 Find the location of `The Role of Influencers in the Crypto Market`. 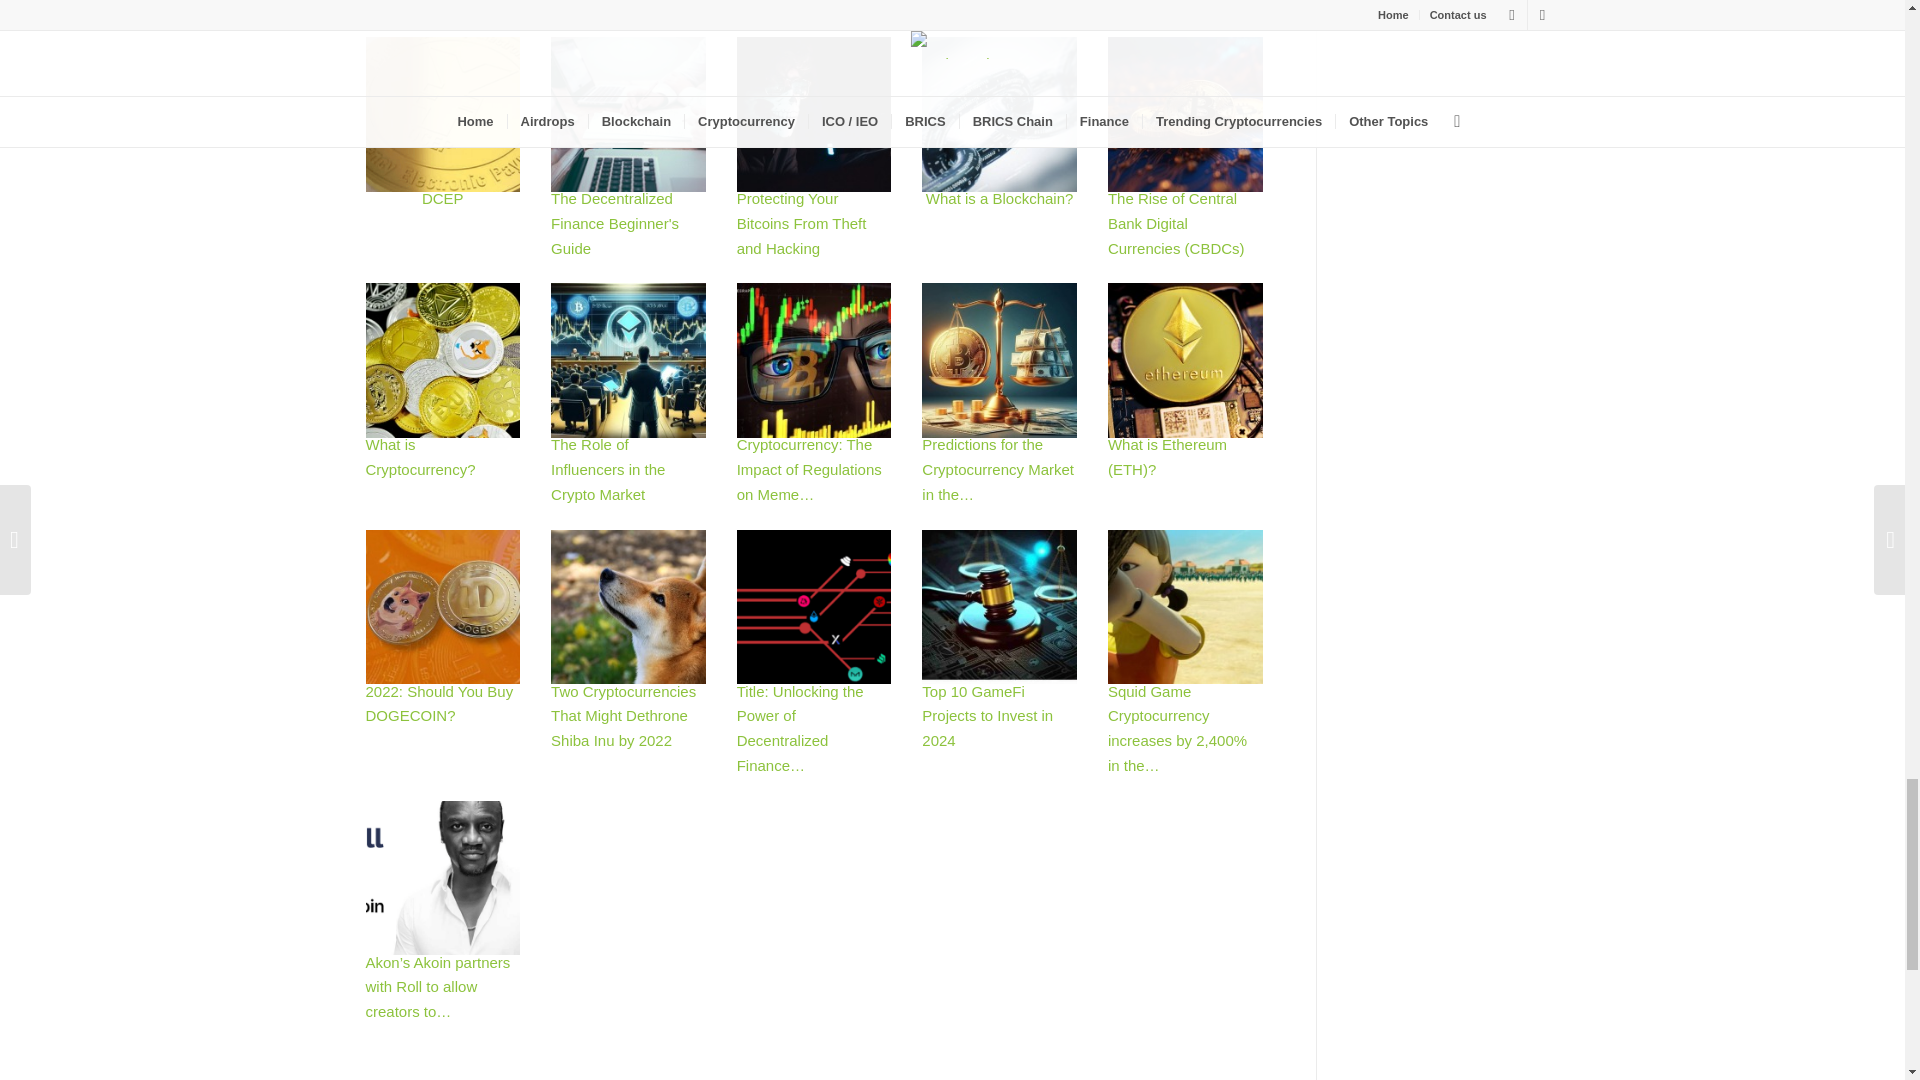

The Role of Influencers in the Crypto Market is located at coordinates (628, 360).